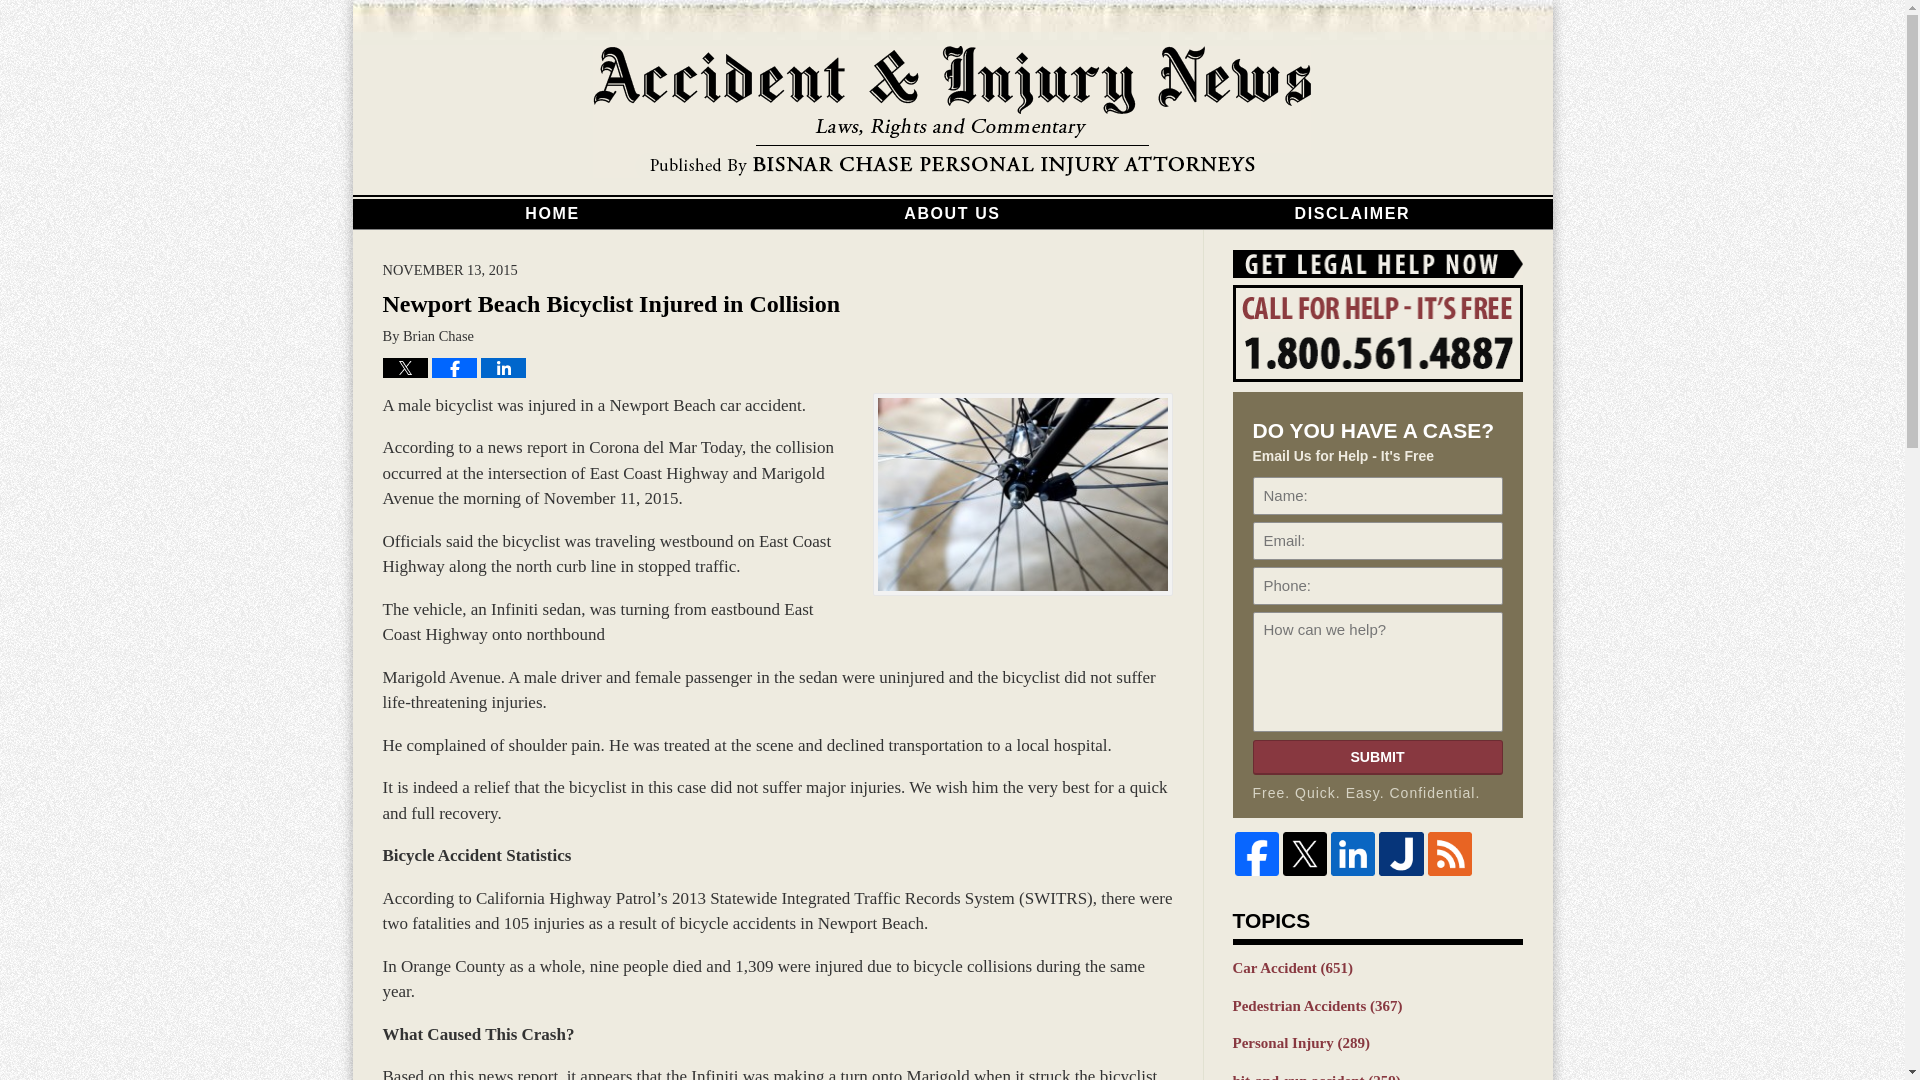 The width and height of the screenshot is (1920, 1080). I want to click on ABOUT US, so click(952, 213).